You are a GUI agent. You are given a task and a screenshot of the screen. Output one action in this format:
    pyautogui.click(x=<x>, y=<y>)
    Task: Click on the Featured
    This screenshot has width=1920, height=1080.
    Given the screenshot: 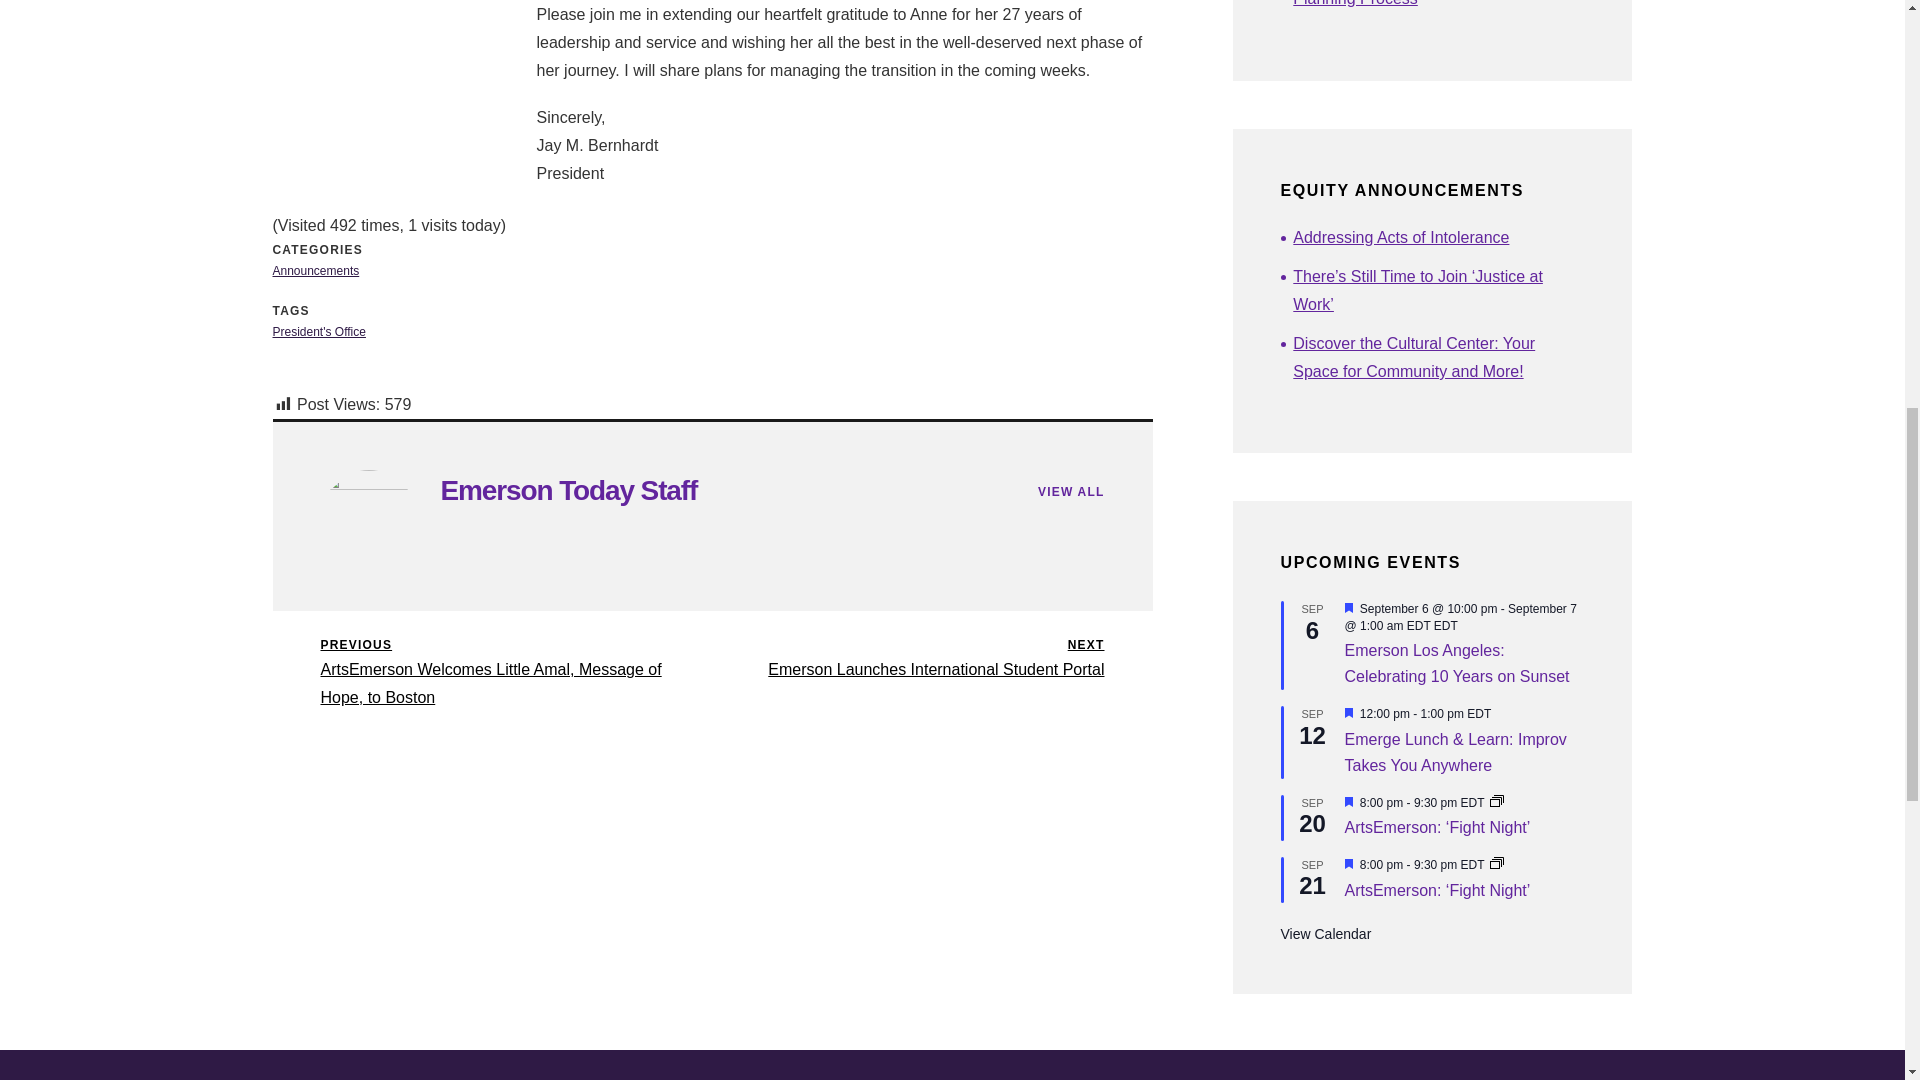 What is the action you would take?
    pyautogui.click(x=318, y=332)
    